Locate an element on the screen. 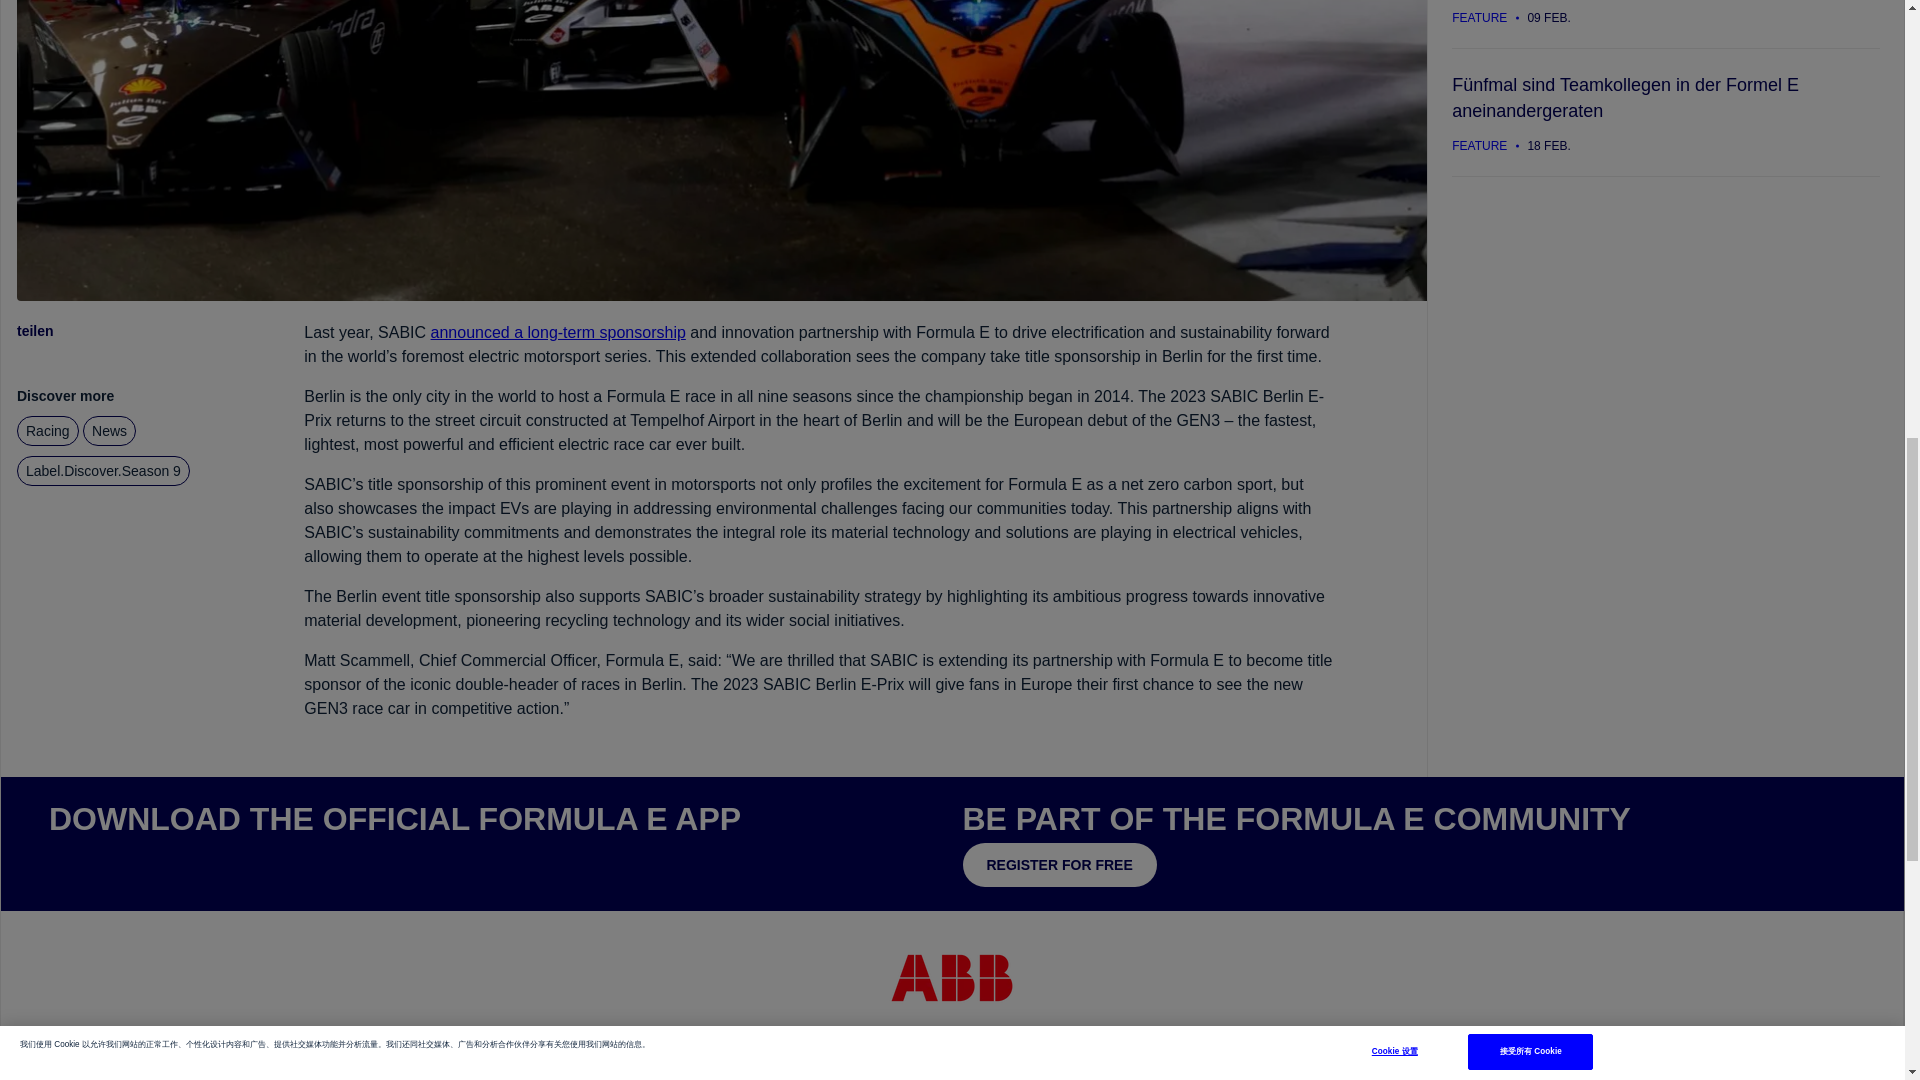 Image resolution: width=1920 pixels, height=1080 pixels. label.discover.search news is located at coordinates (109, 430).